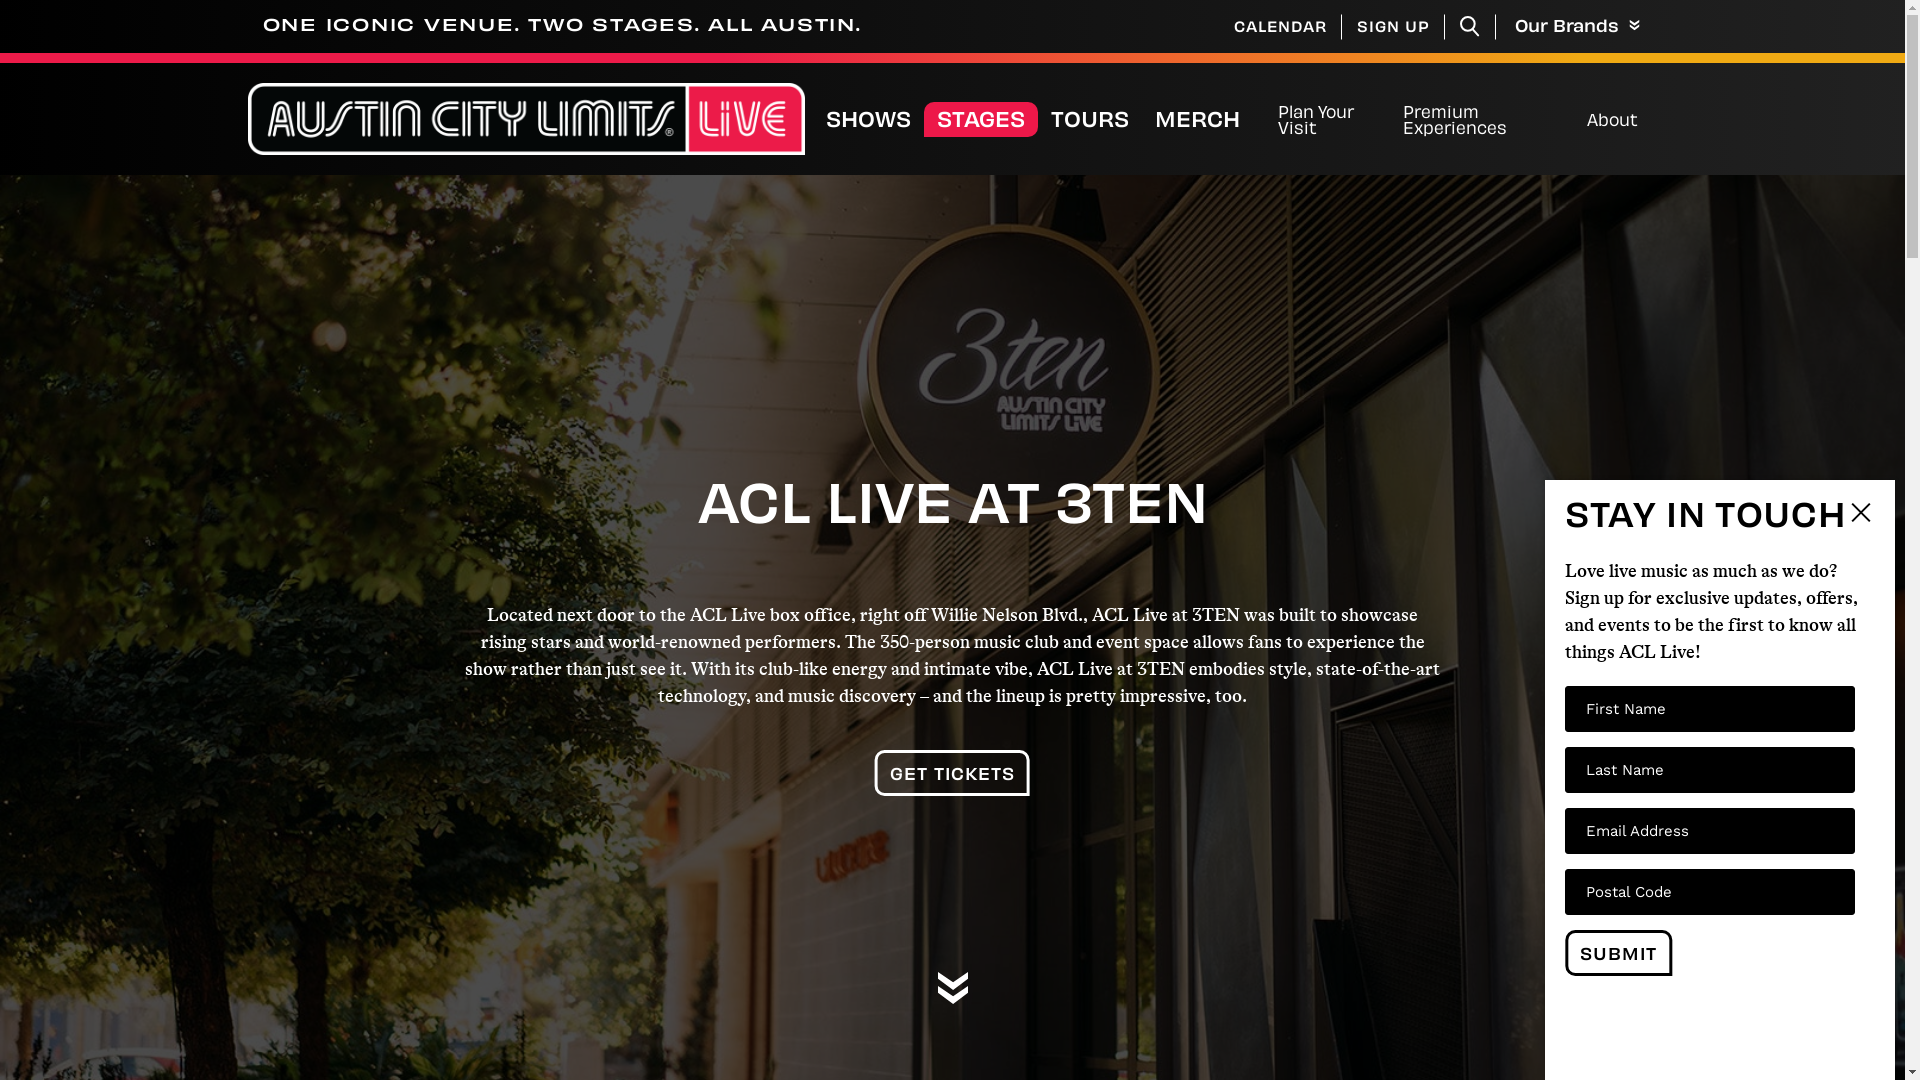 This screenshot has height=1080, width=1920. Describe the element at coordinates (1280, 26) in the screenshot. I see `CALENDAR` at that location.